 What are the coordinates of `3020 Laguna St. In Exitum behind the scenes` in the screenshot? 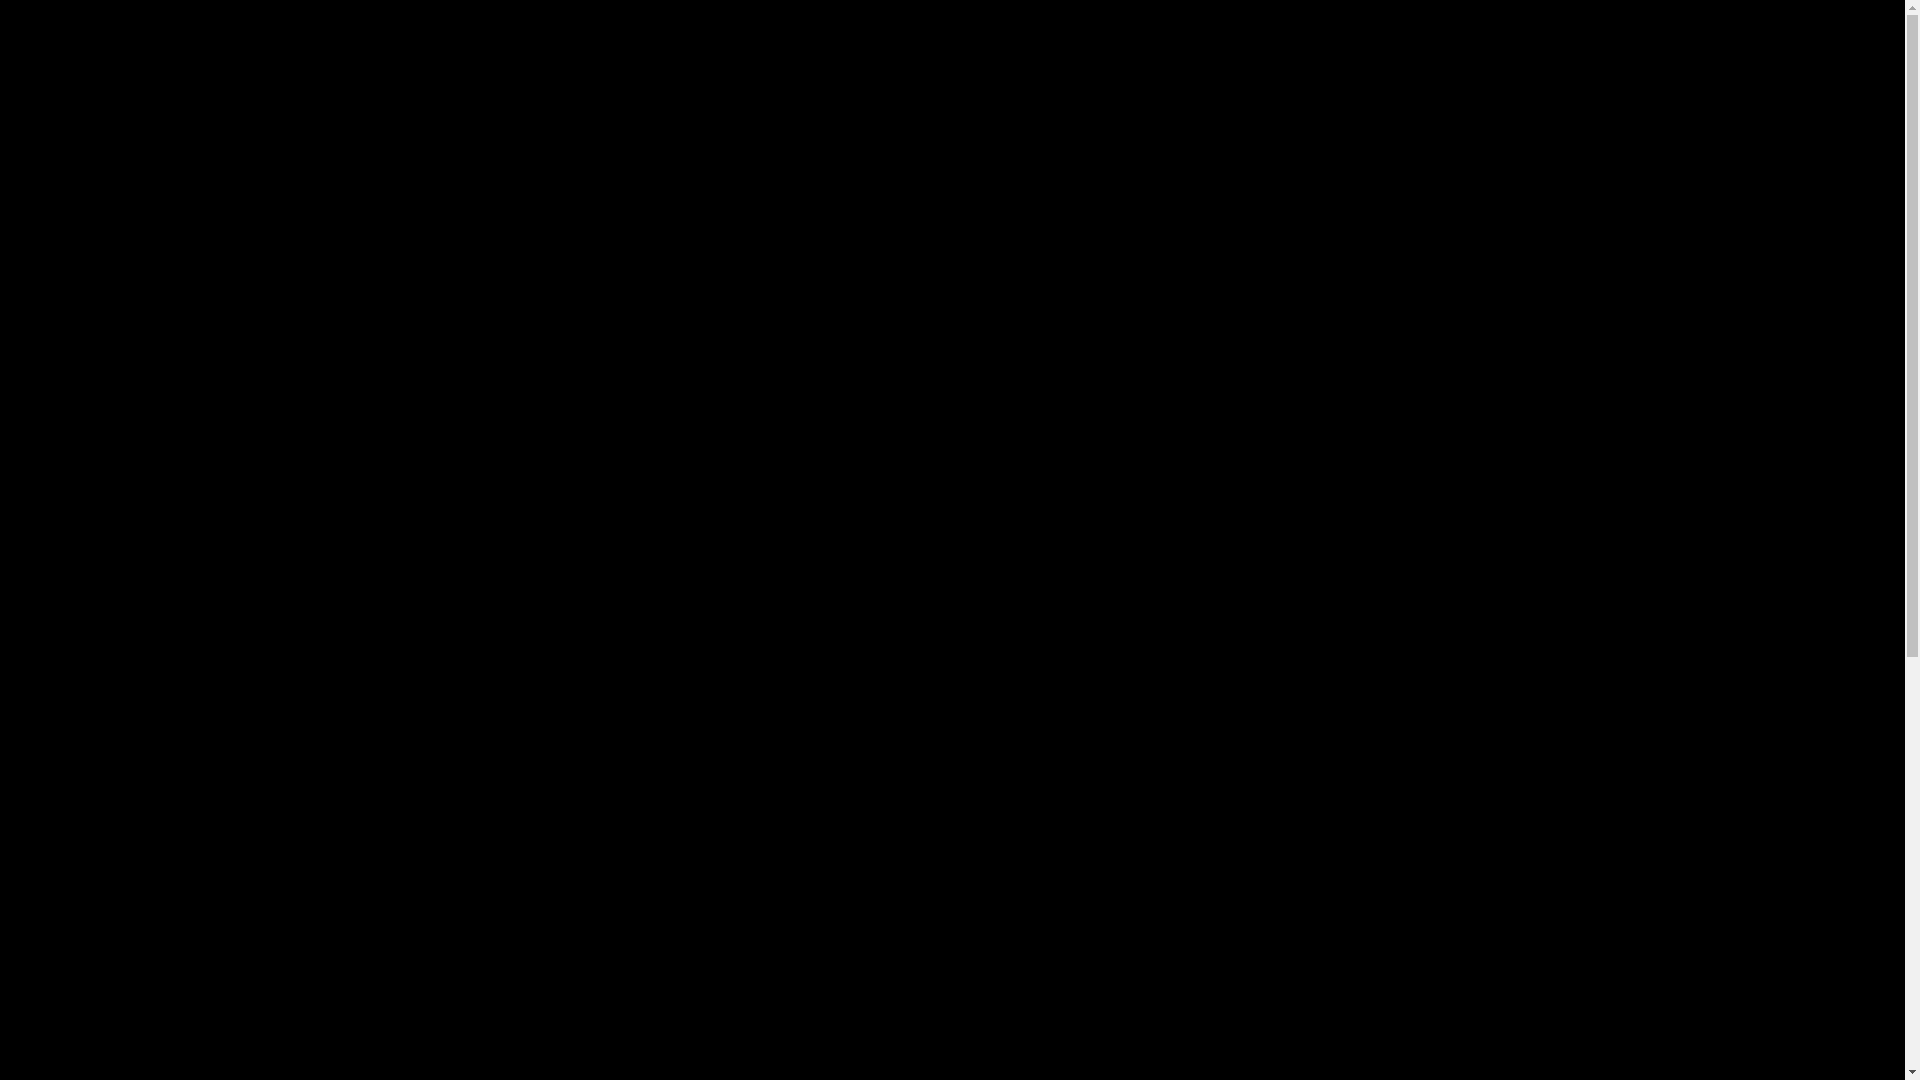 It's located at (952, 668).